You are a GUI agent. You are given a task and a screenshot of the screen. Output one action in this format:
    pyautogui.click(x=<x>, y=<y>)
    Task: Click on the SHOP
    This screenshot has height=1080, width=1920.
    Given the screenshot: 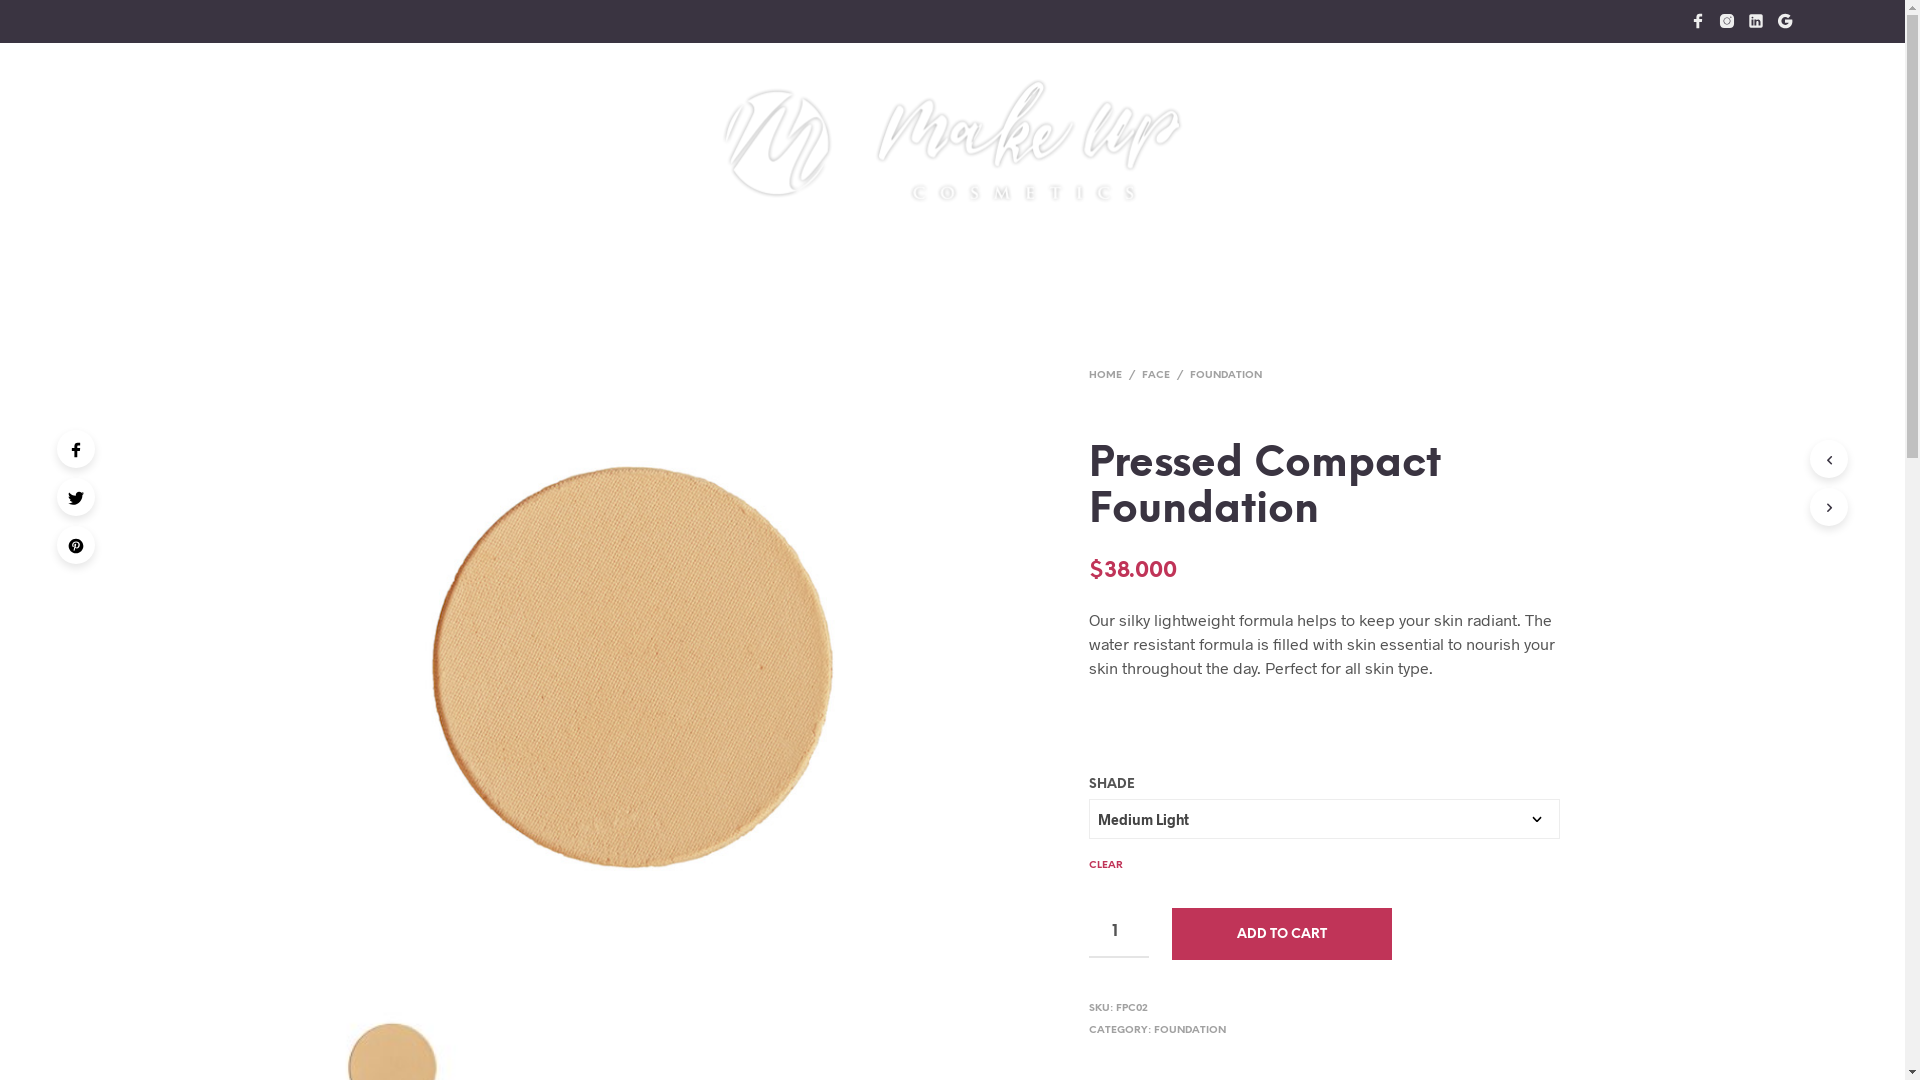 What is the action you would take?
    pyautogui.click(x=694, y=251)
    